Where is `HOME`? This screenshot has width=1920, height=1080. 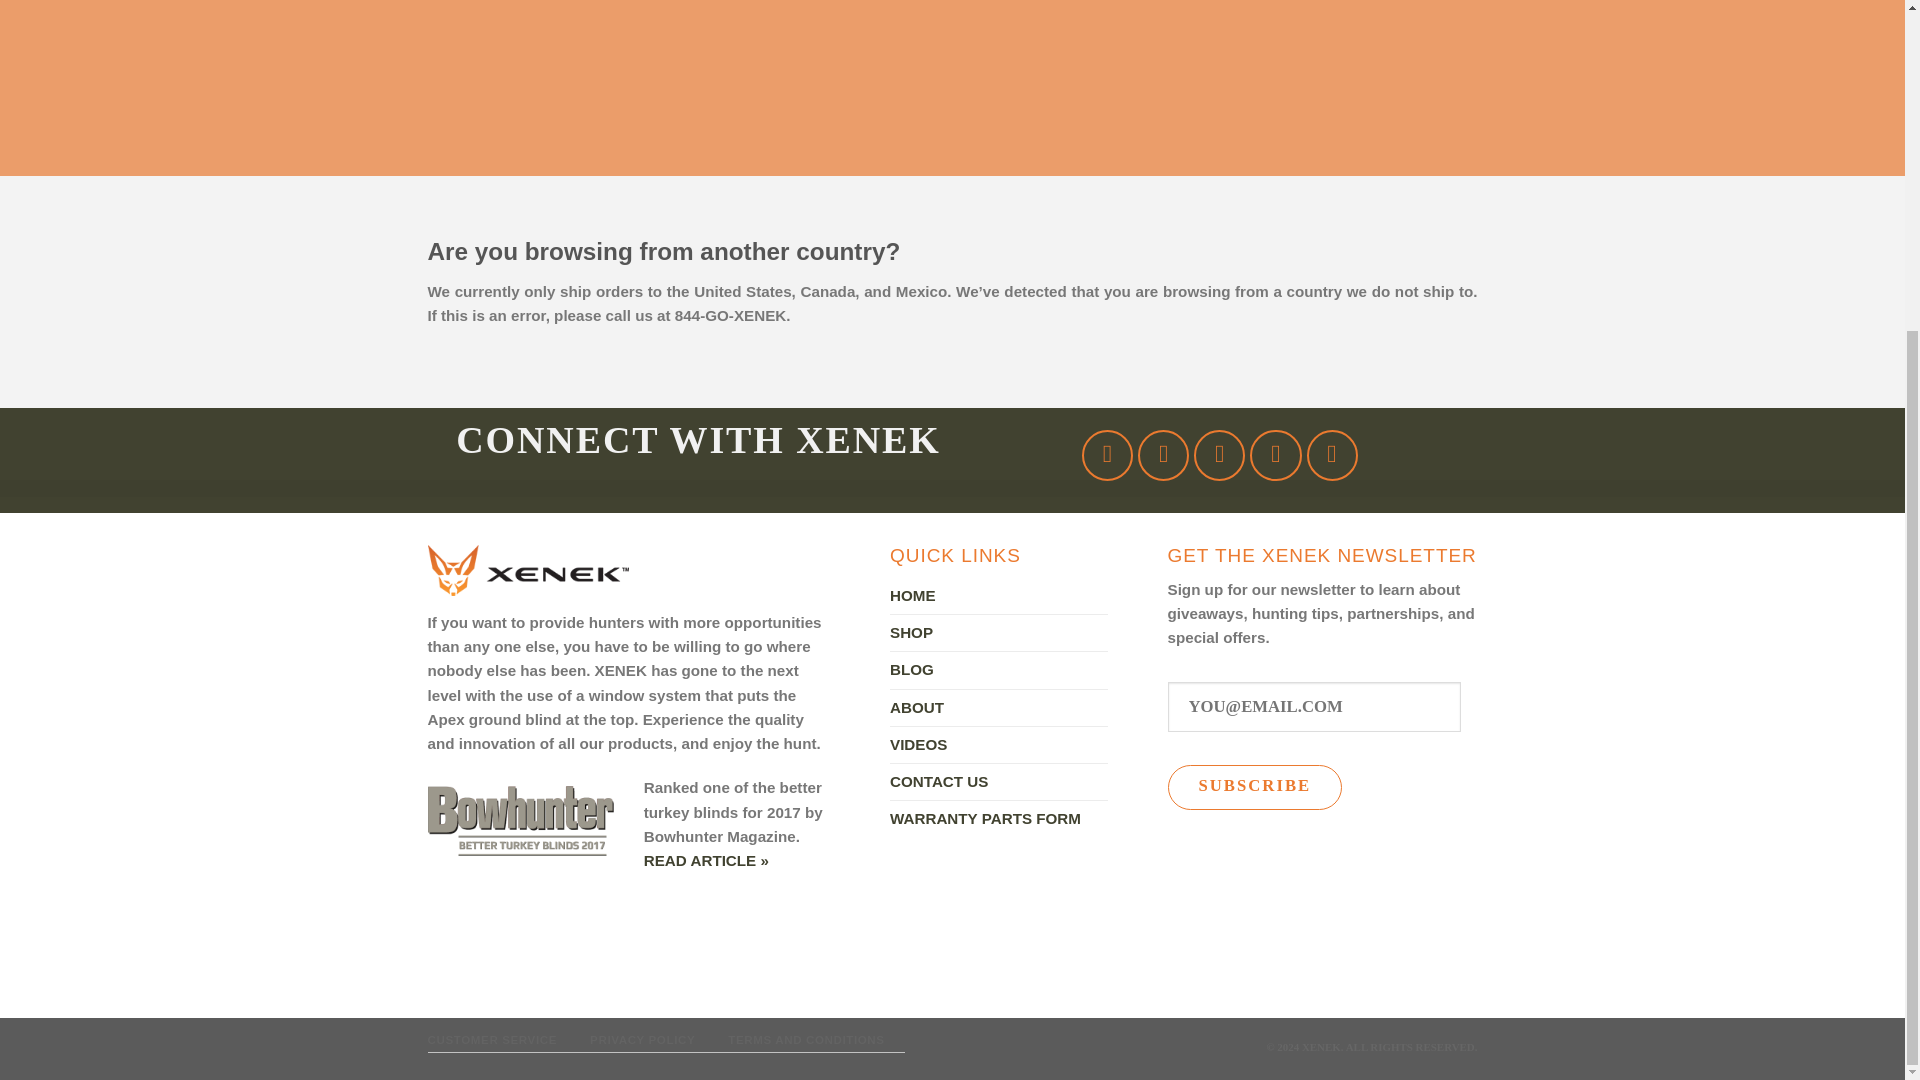 HOME is located at coordinates (913, 596).